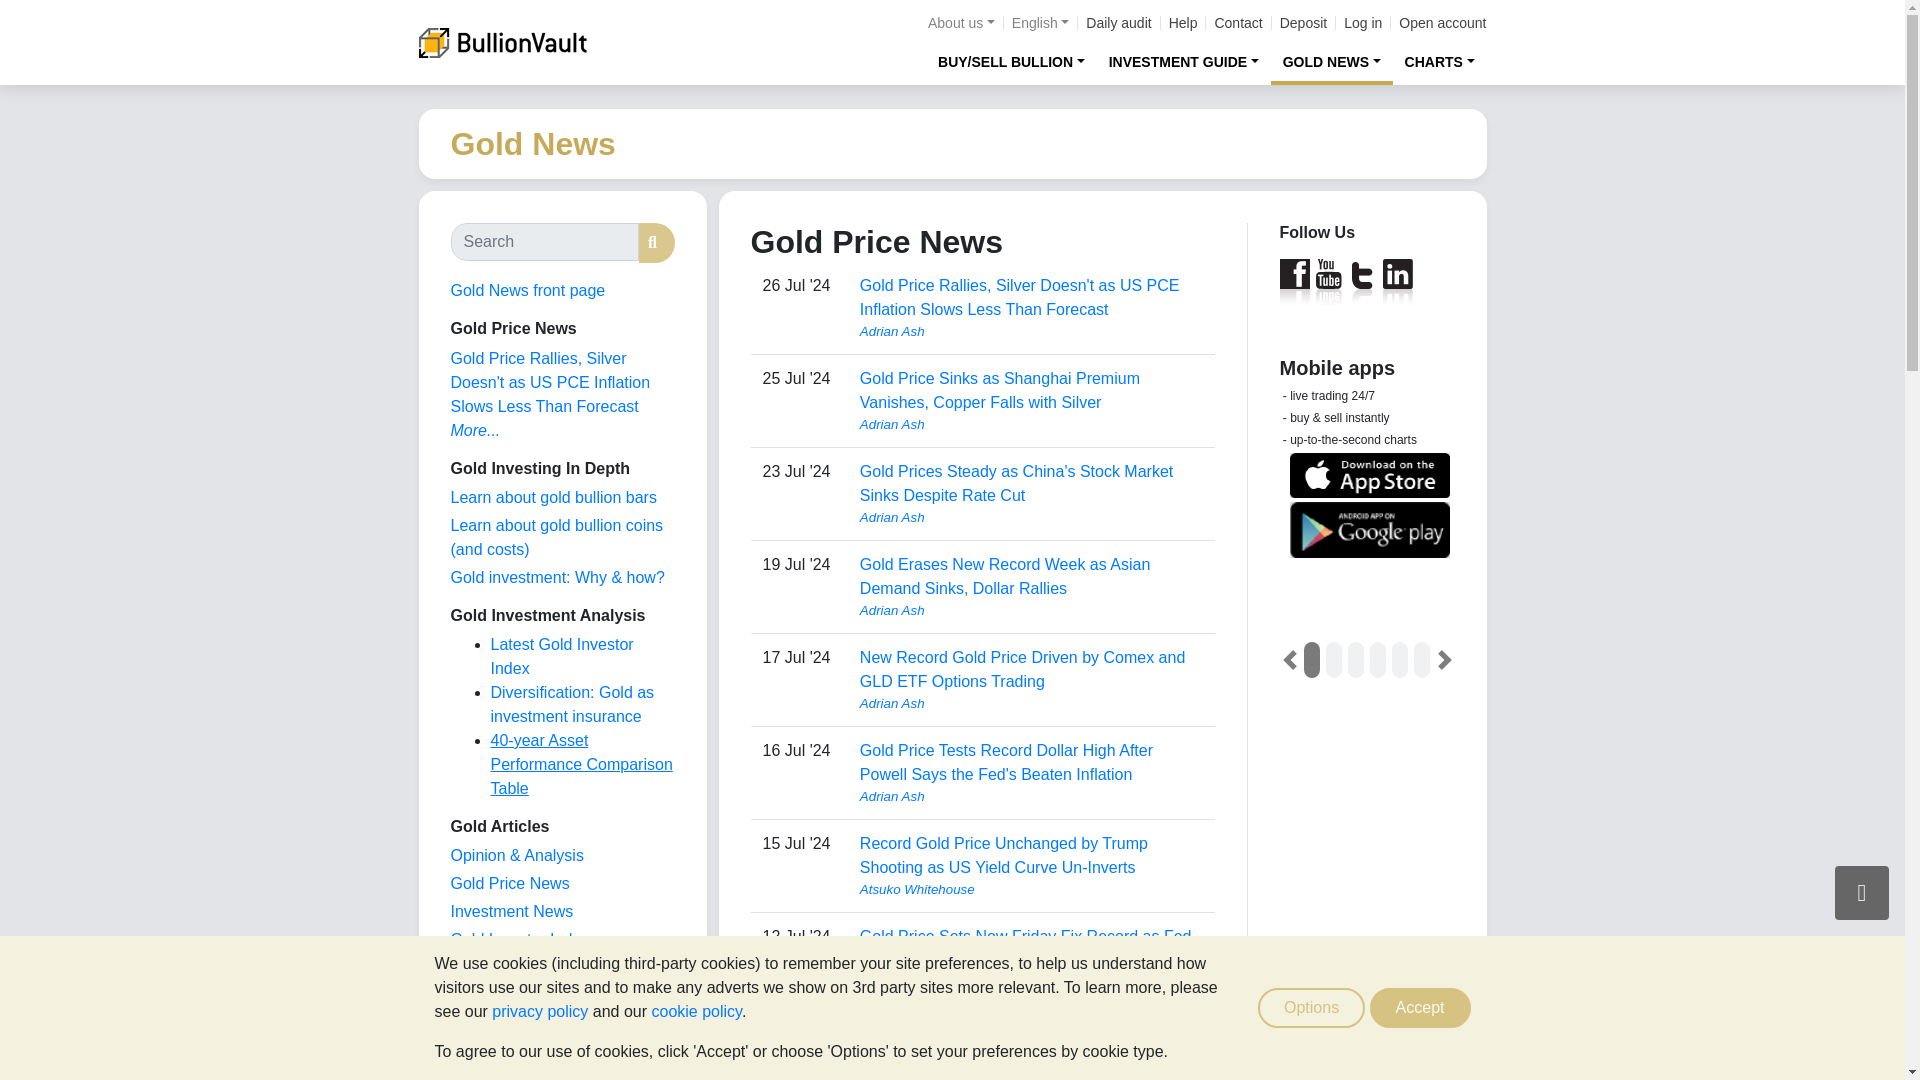 The height and width of the screenshot is (1080, 1920). I want to click on Gold in History, so click(502, 1024).